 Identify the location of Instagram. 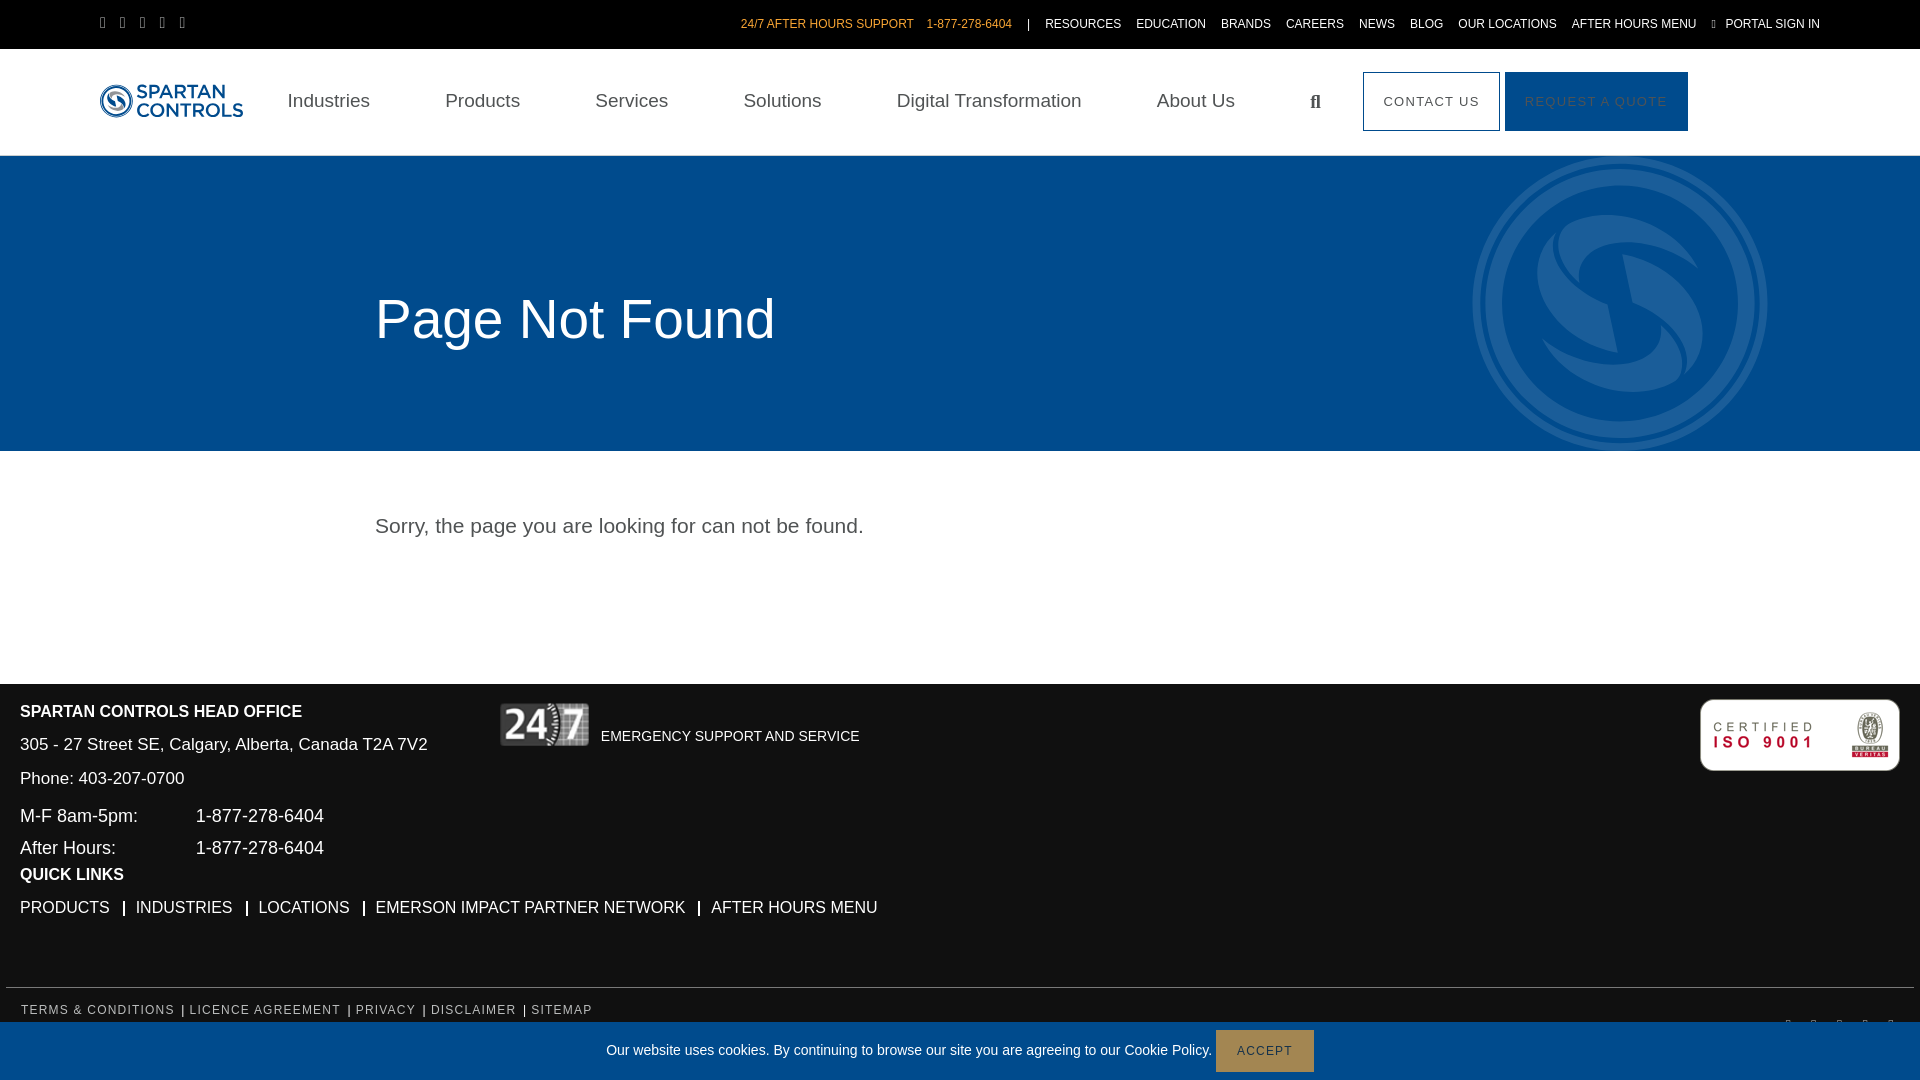
(188, 22).